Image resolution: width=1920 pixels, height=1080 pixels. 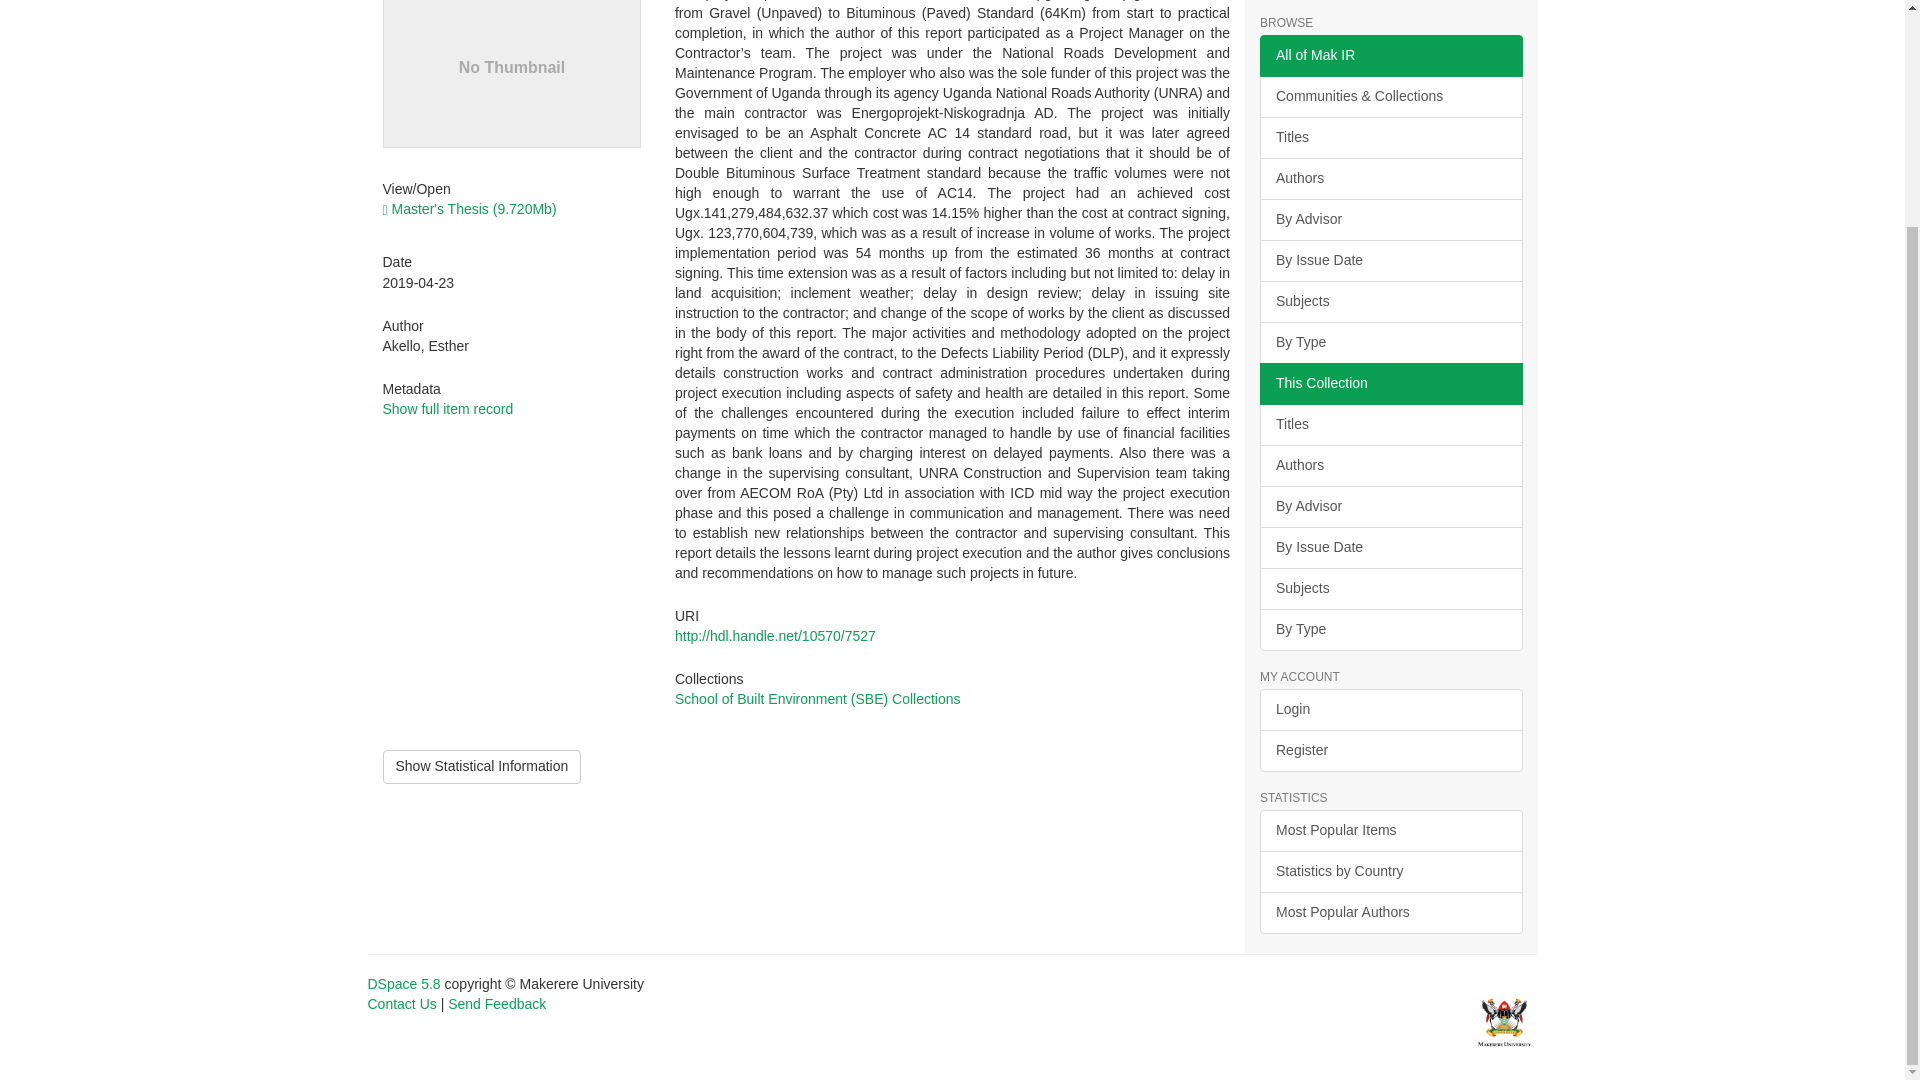 I want to click on Show Statistical Information, so click(x=482, y=766).